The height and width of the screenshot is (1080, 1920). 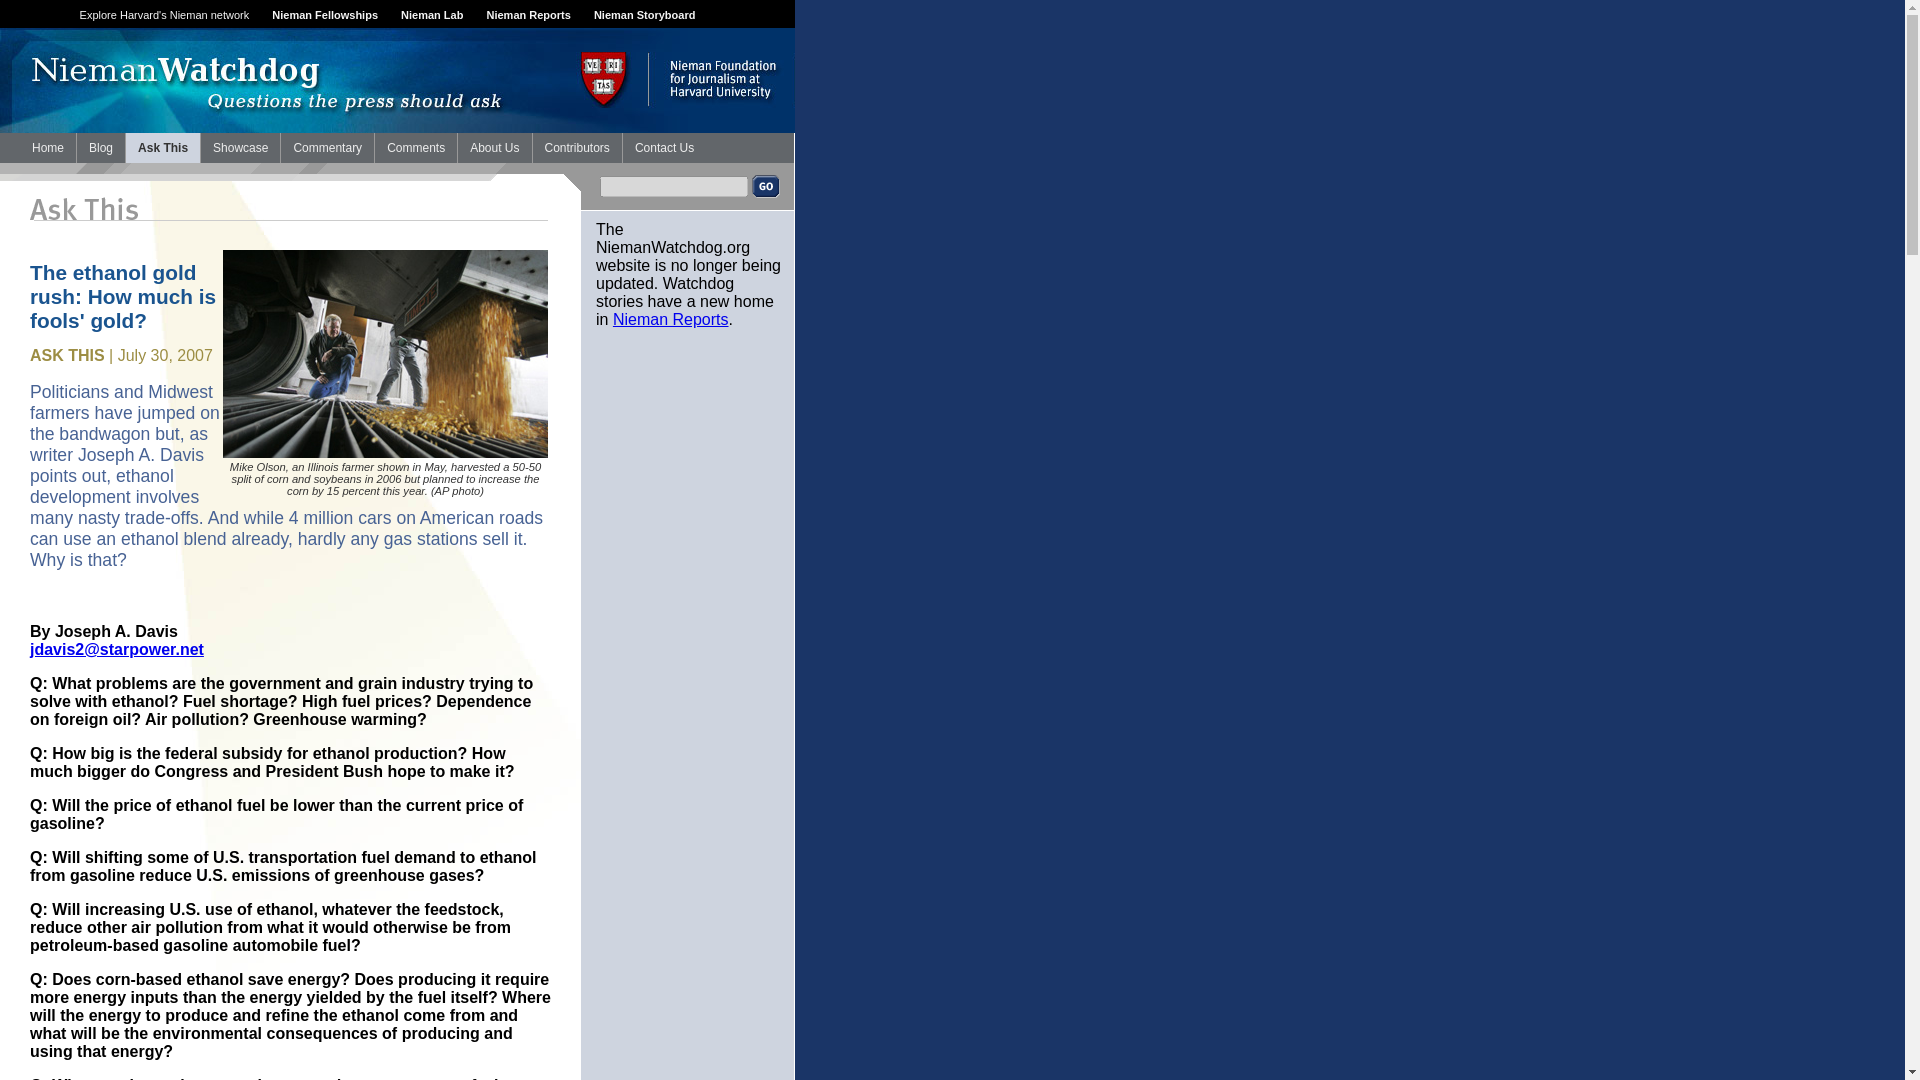 I want to click on Nieman Storyboard, so click(x=644, y=14).